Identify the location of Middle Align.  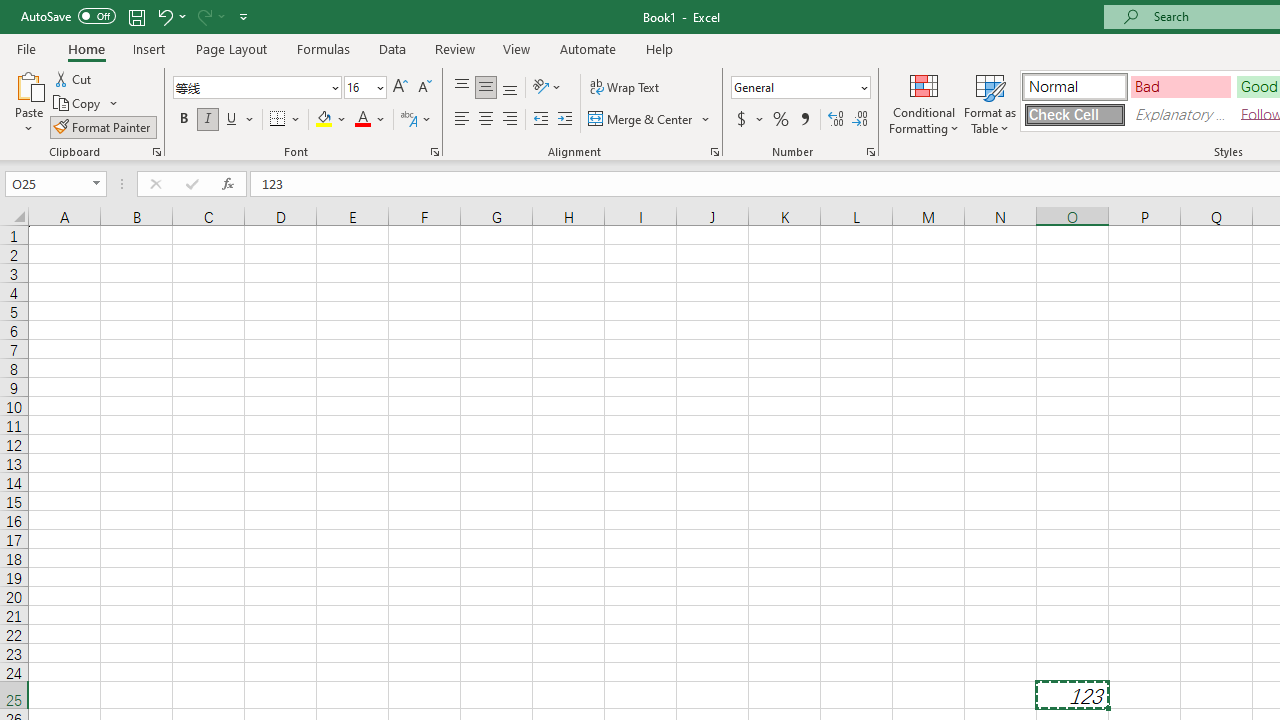
(485, 88).